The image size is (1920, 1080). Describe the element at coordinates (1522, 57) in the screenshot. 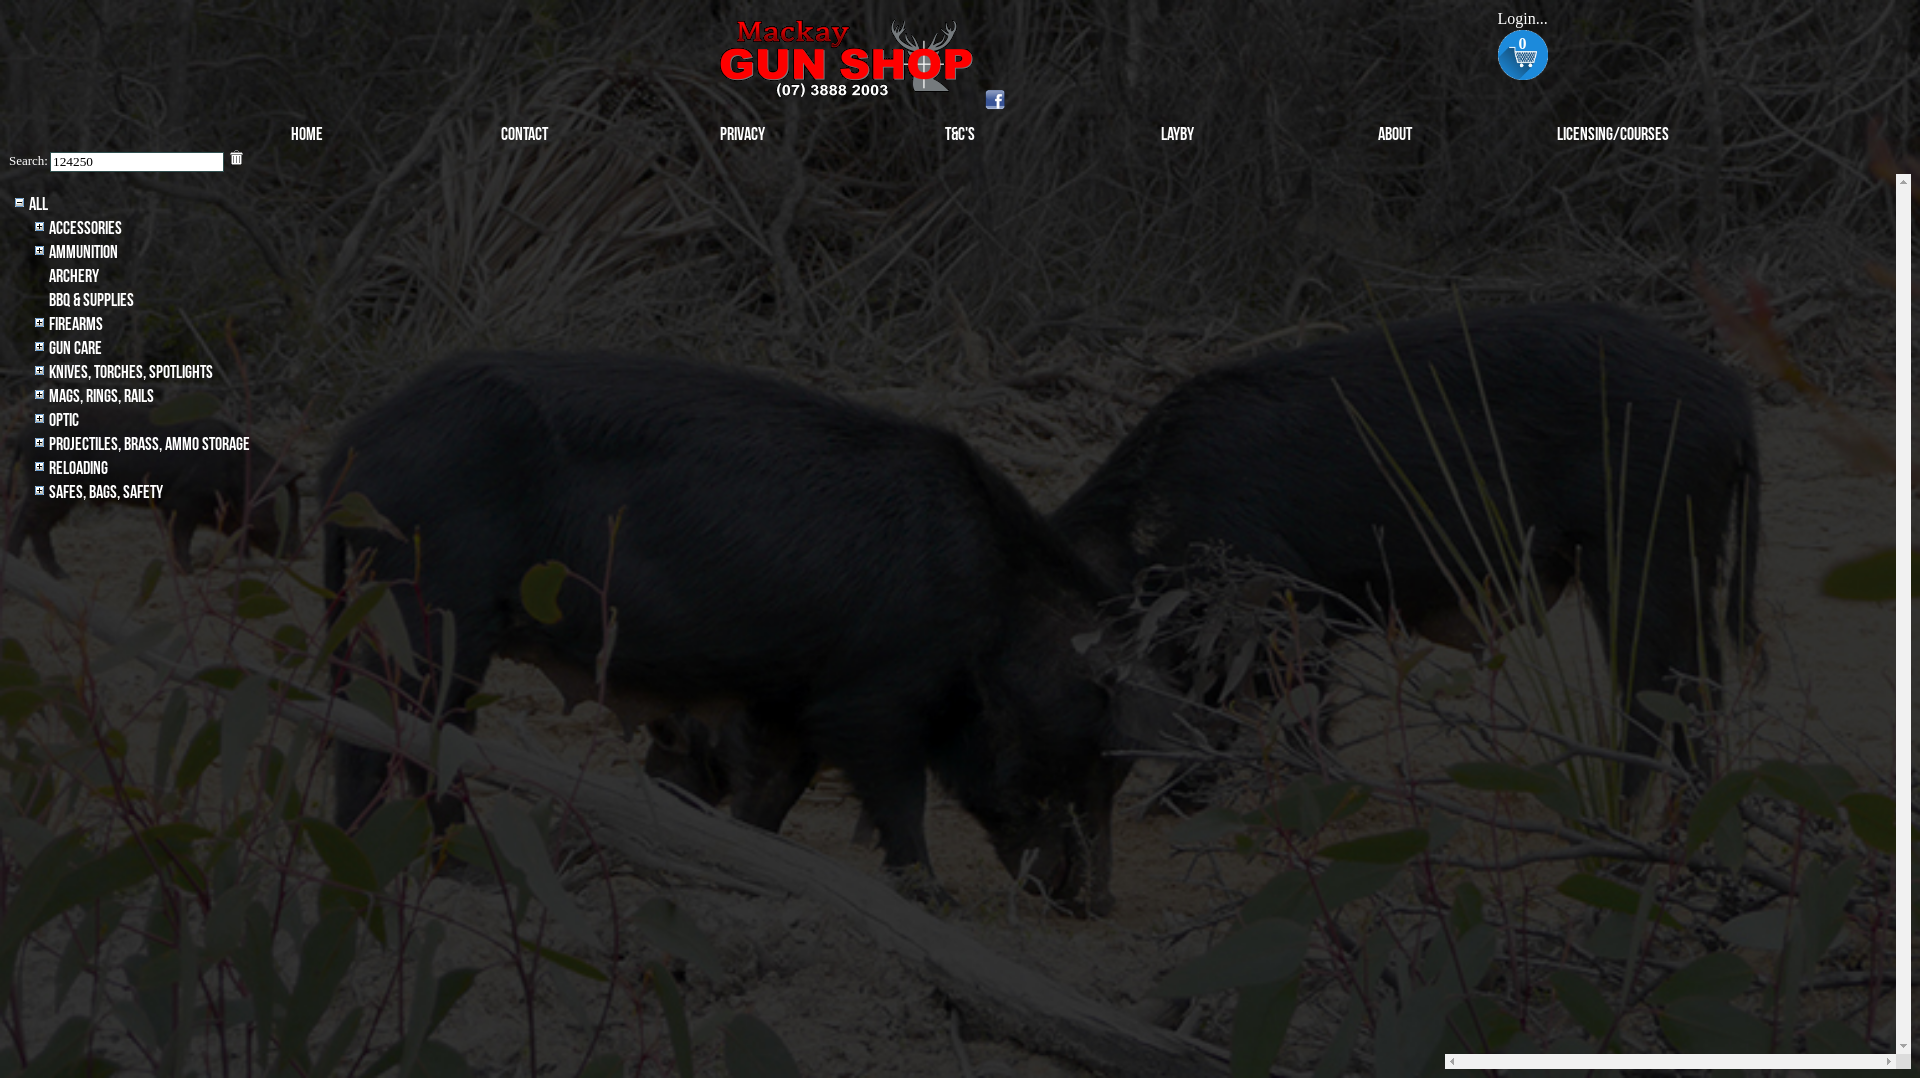

I see `0` at that location.